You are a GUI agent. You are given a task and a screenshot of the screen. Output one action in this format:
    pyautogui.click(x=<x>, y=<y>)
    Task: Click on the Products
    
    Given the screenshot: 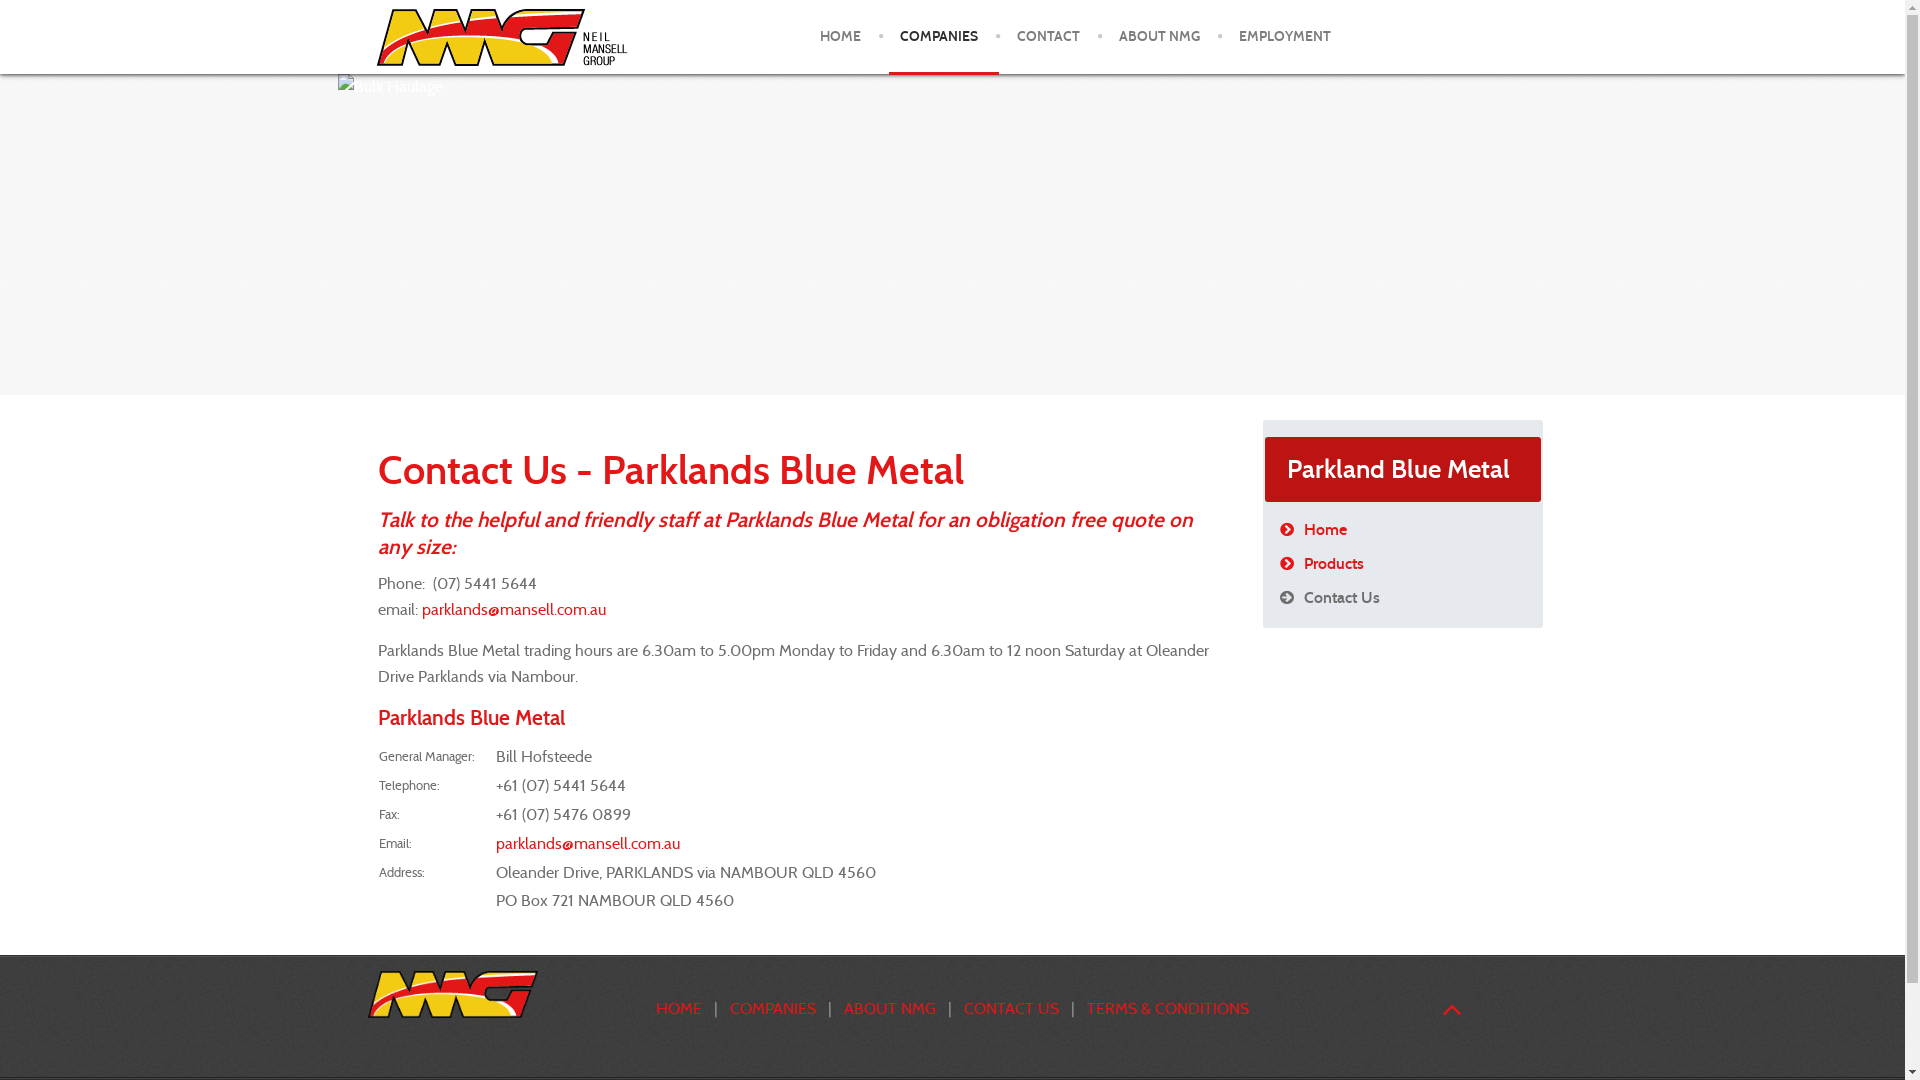 What is the action you would take?
    pyautogui.click(x=1403, y=564)
    